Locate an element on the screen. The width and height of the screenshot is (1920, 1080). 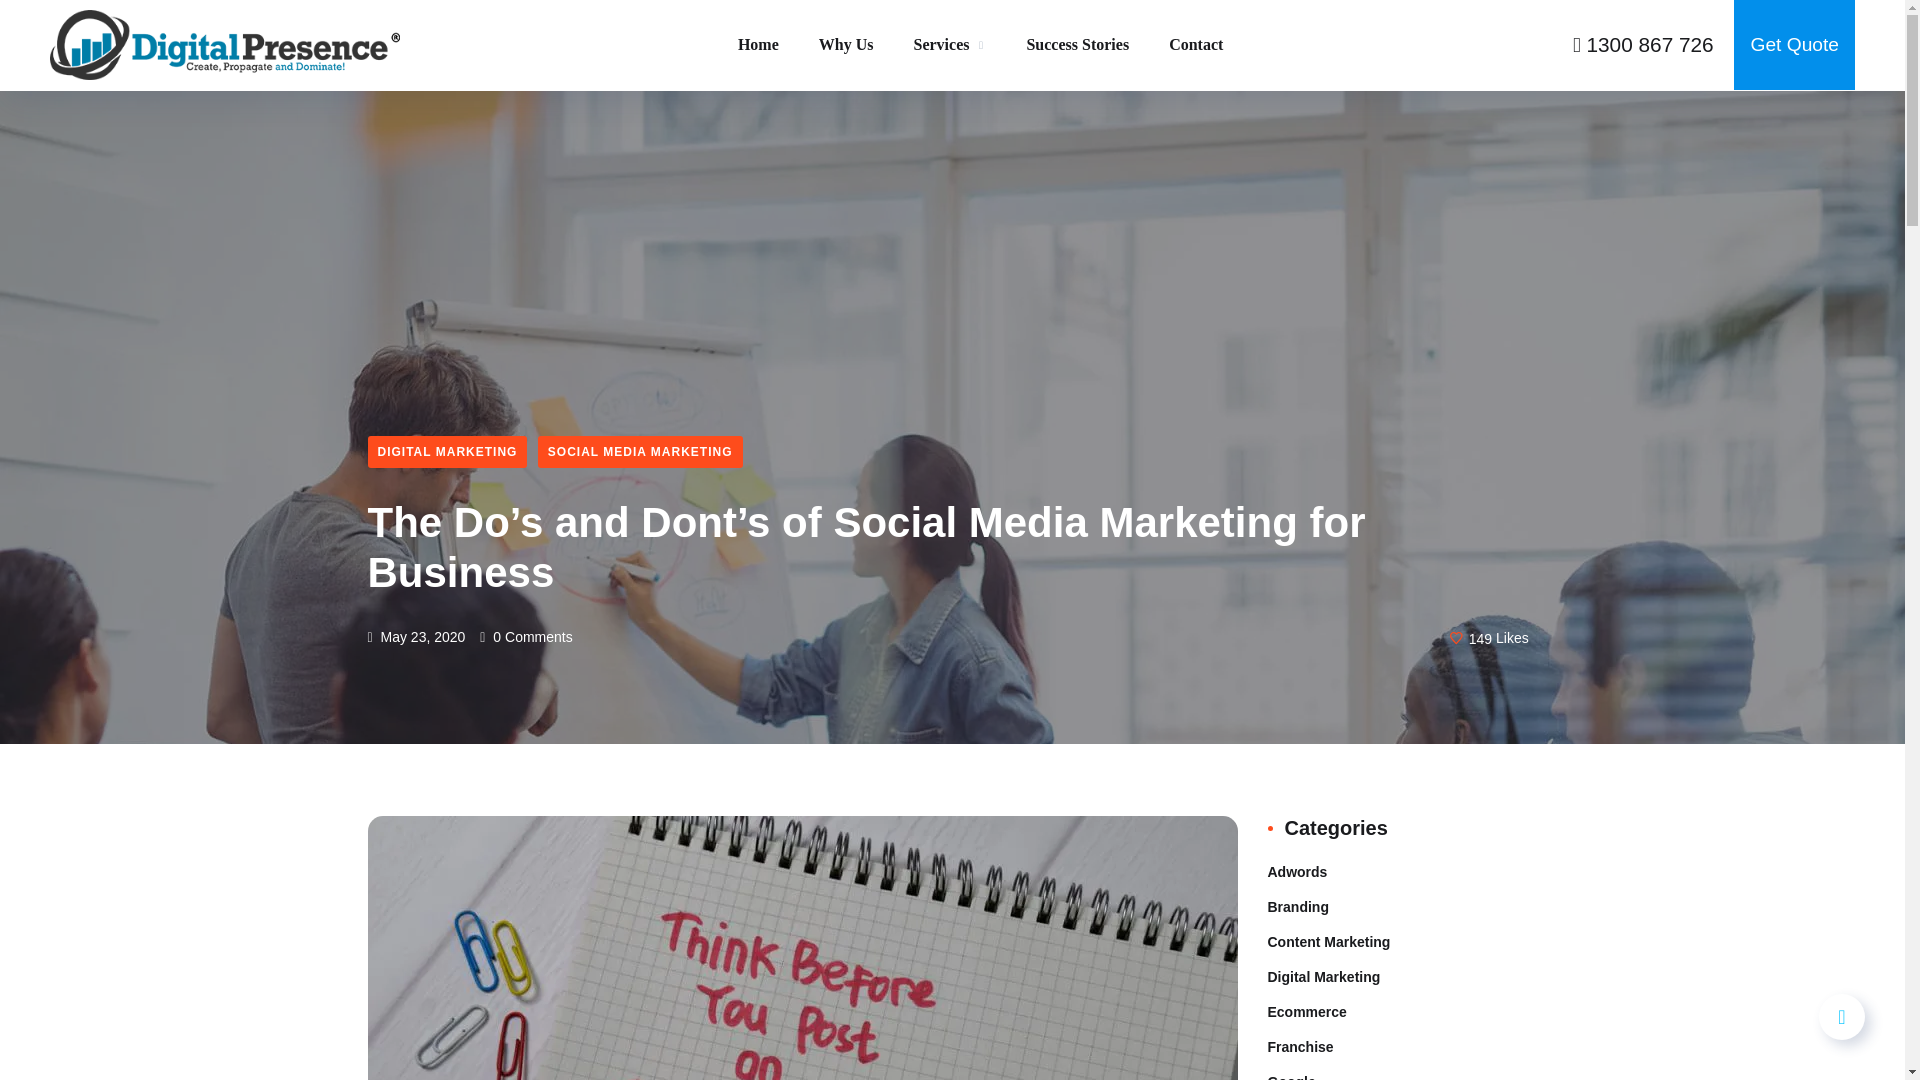
1300 867 726 is located at coordinates (1643, 44).